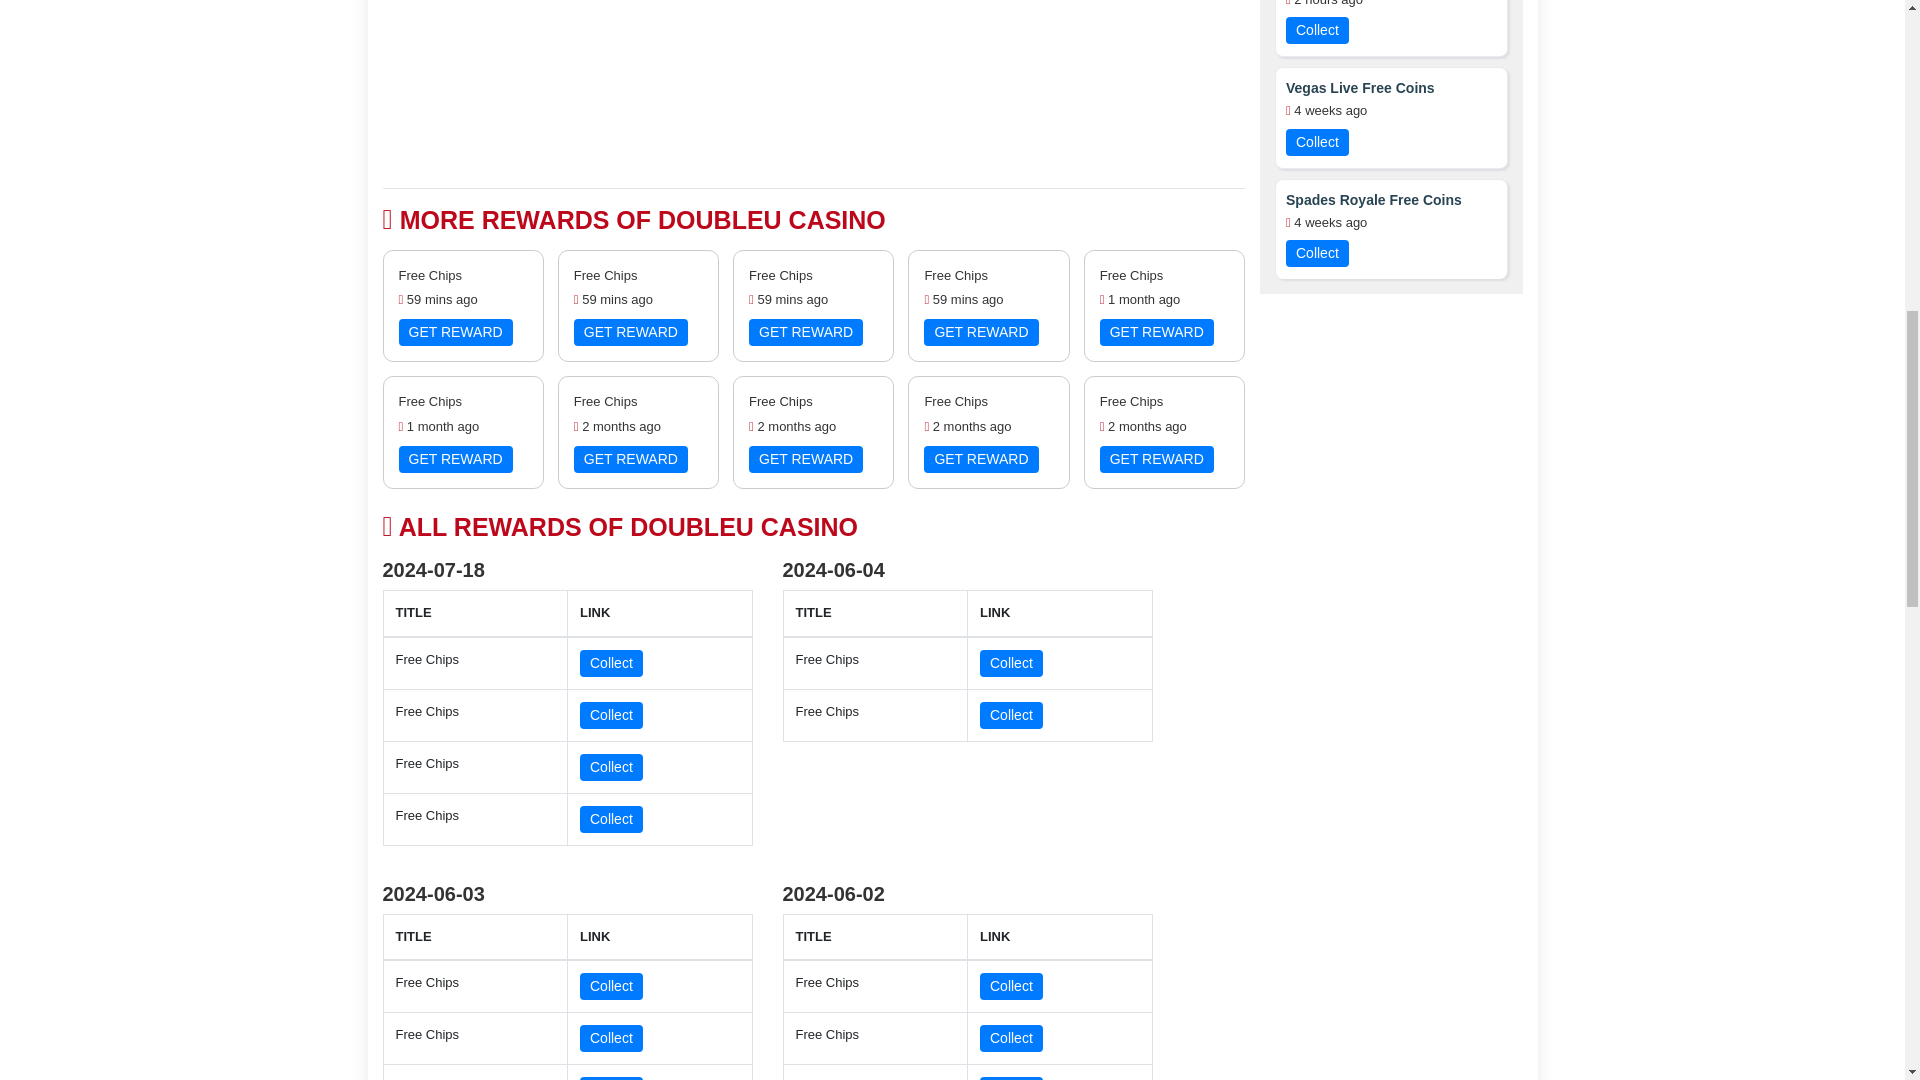 The height and width of the screenshot is (1080, 1920). I want to click on Collect, so click(611, 1078).